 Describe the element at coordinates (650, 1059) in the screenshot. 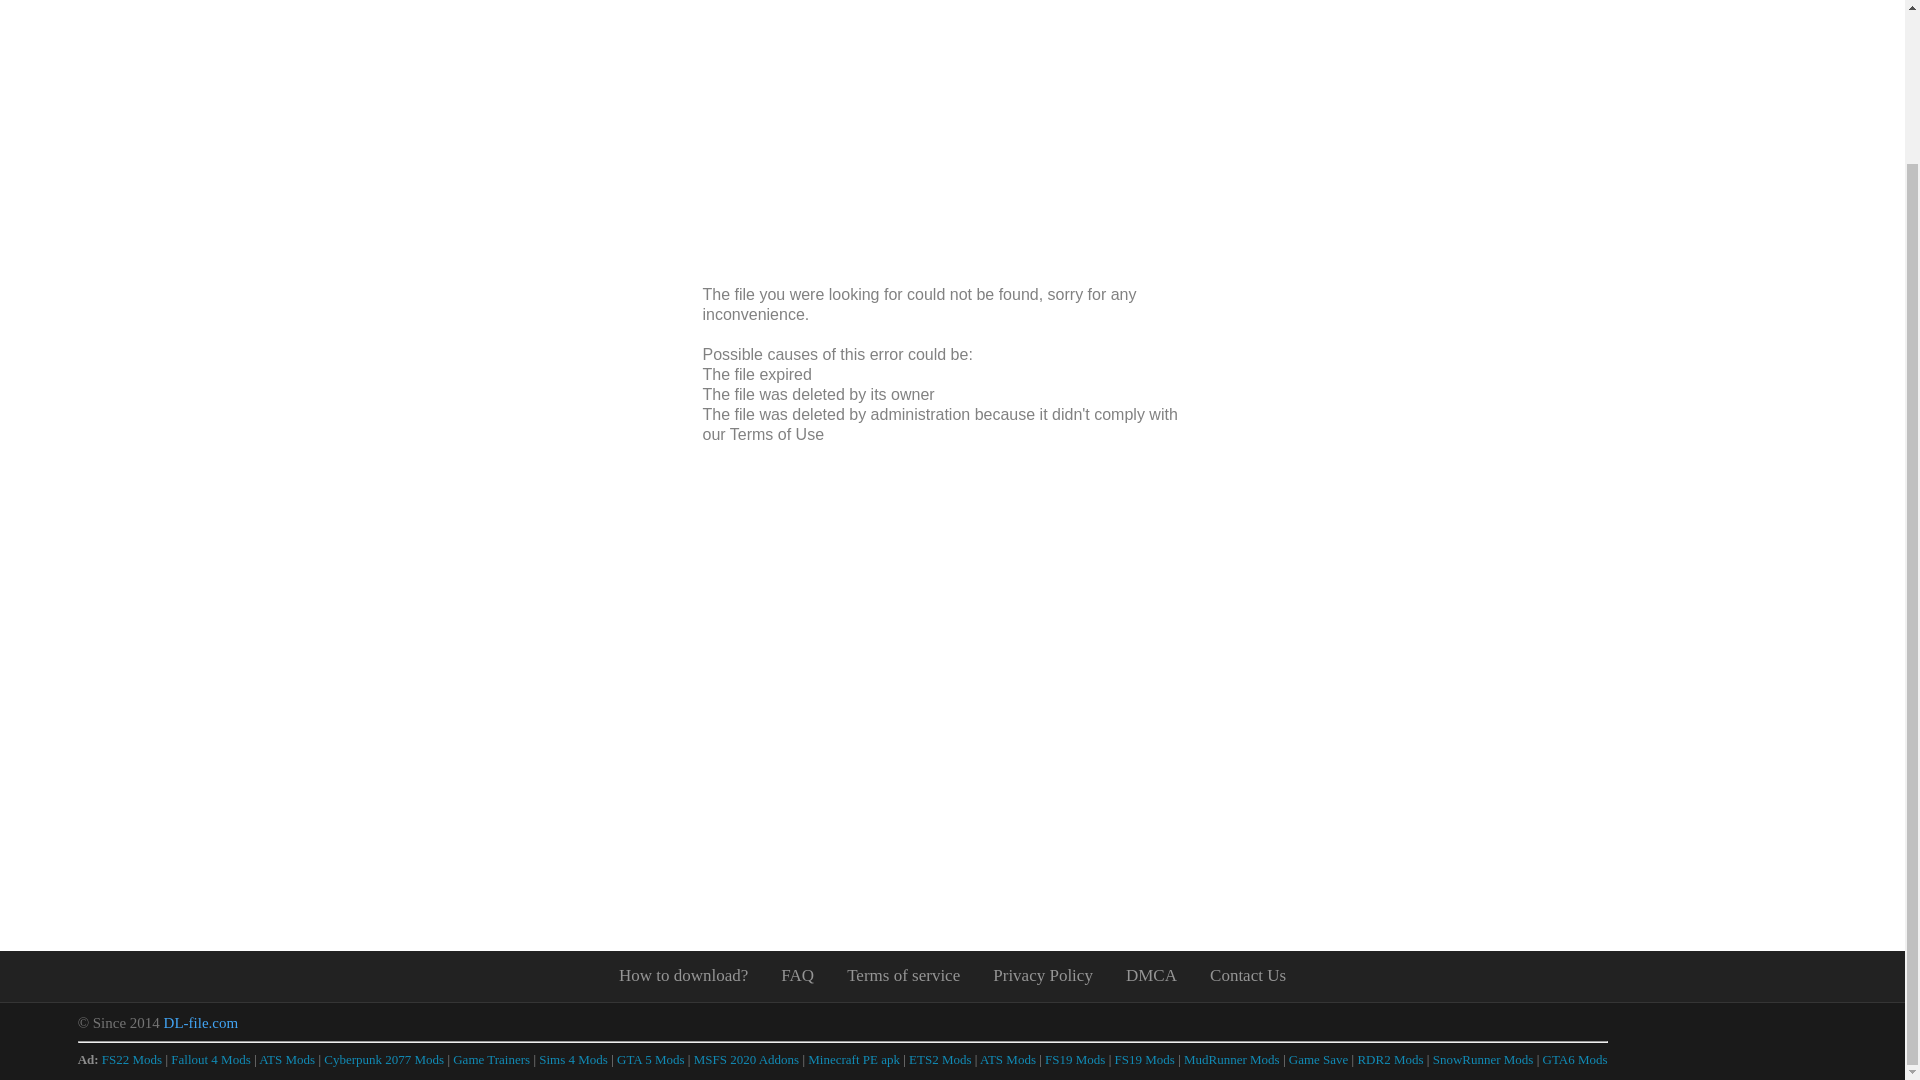

I see `GTA 5 Mods` at that location.